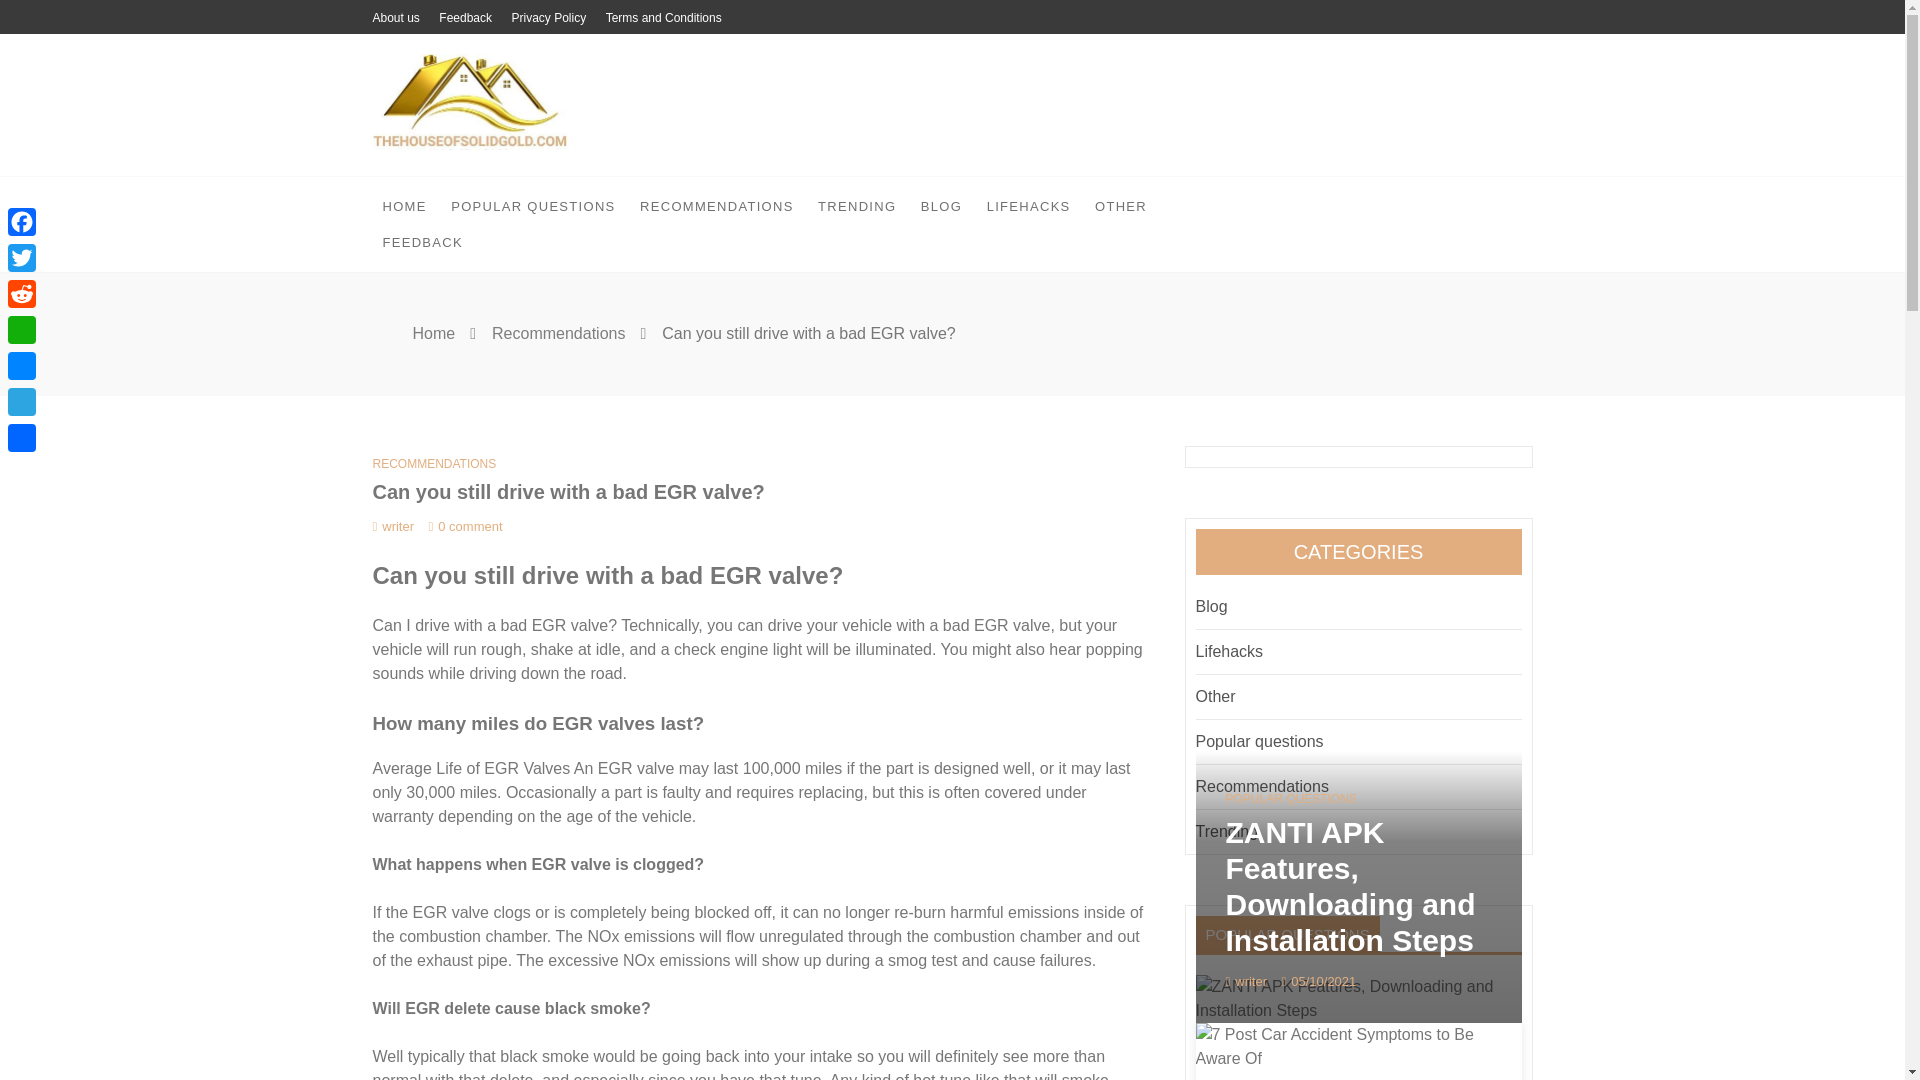 The width and height of the screenshot is (1920, 1080). Describe the element at coordinates (1028, 206) in the screenshot. I see `LIFEHACKS` at that location.